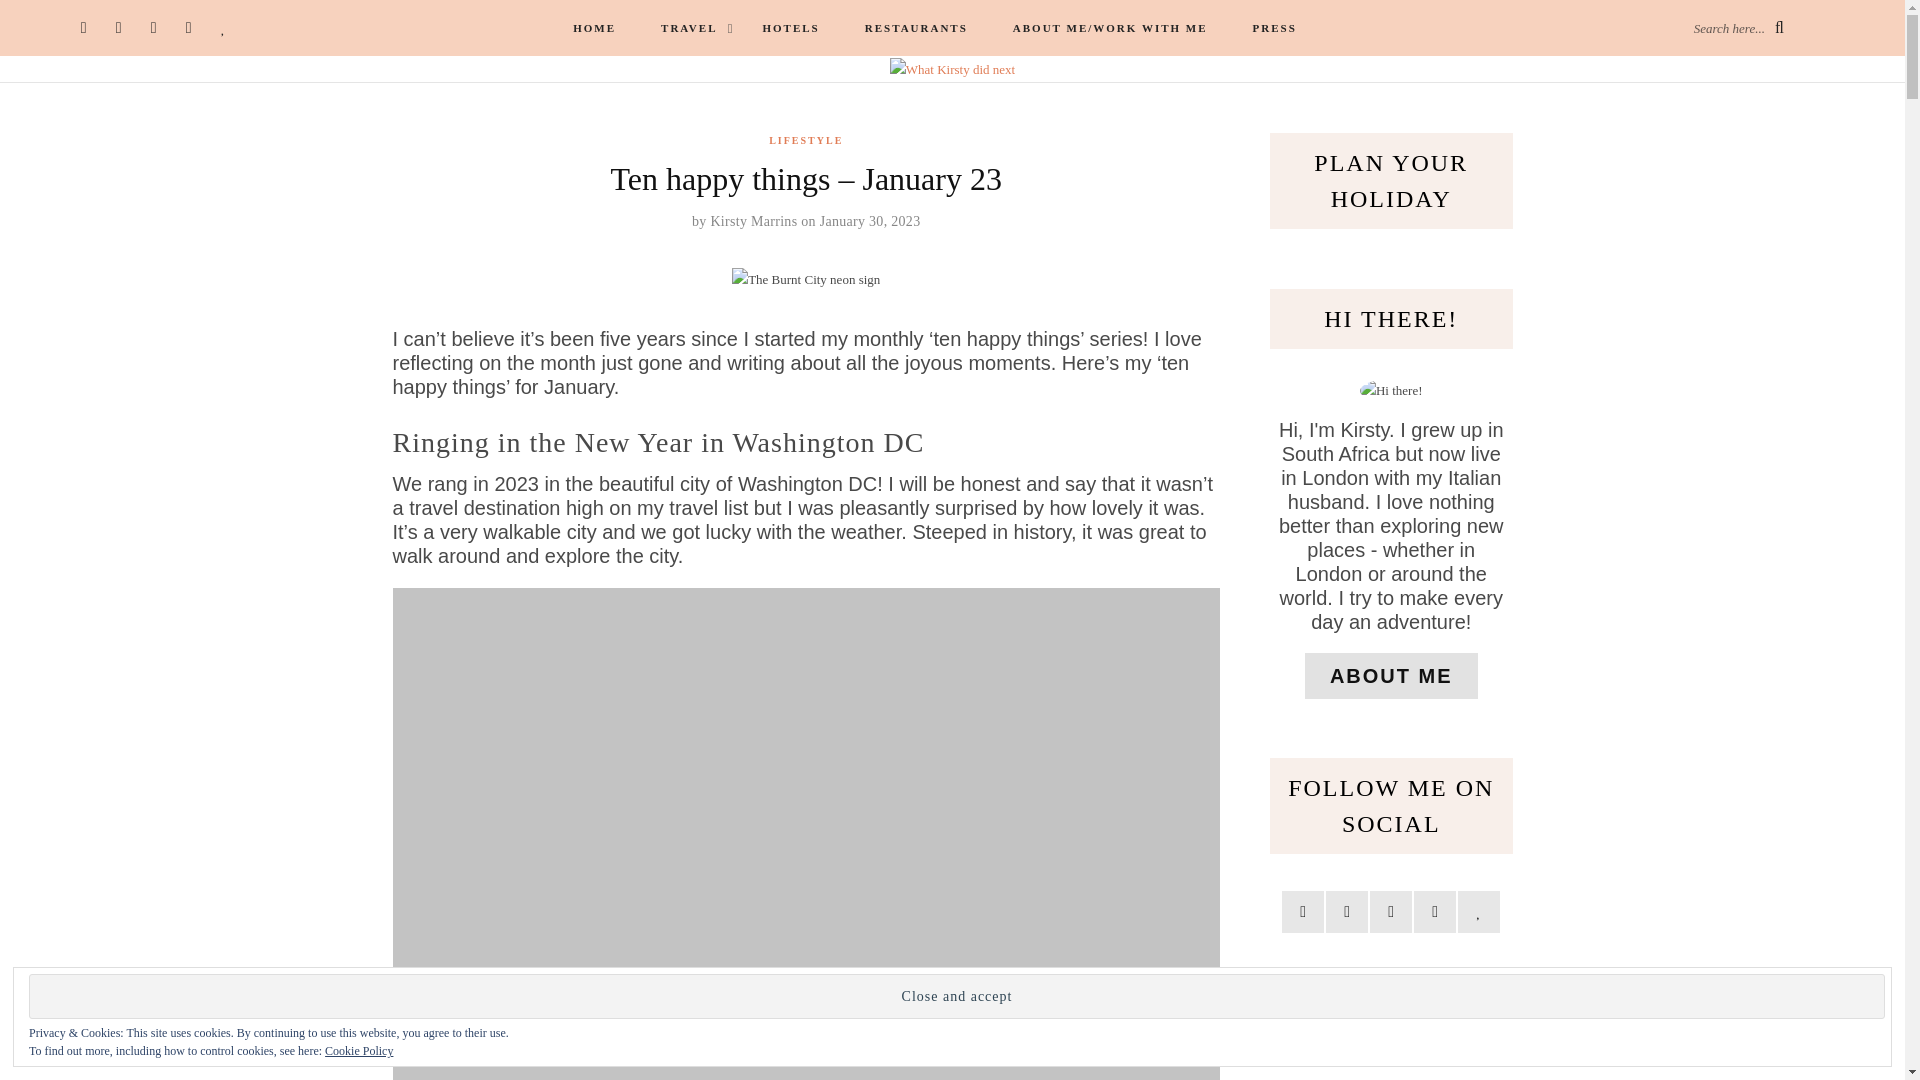  Describe the element at coordinates (594, 28) in the screenshot. I see `Home` at that location.